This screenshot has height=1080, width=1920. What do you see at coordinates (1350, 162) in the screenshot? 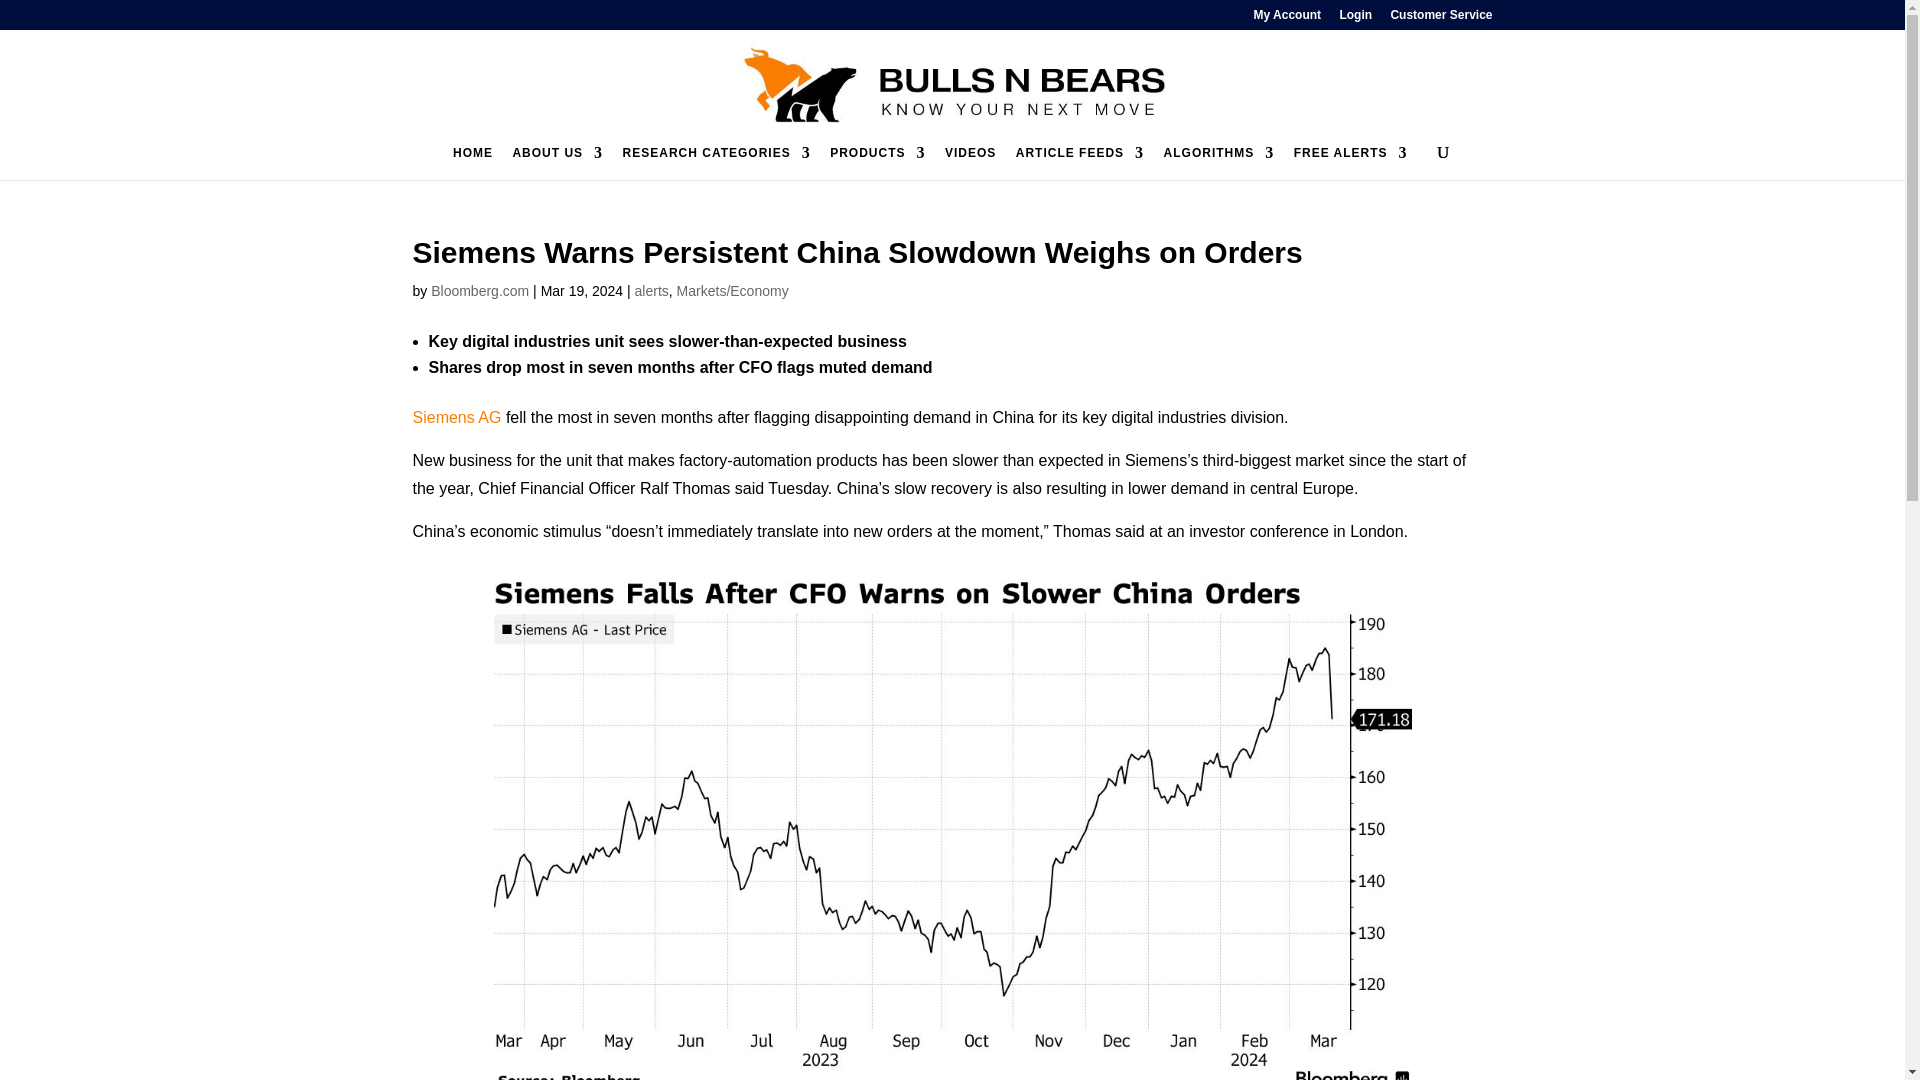
I see `FREE ALERTS` at bounding box center [1350, 162].